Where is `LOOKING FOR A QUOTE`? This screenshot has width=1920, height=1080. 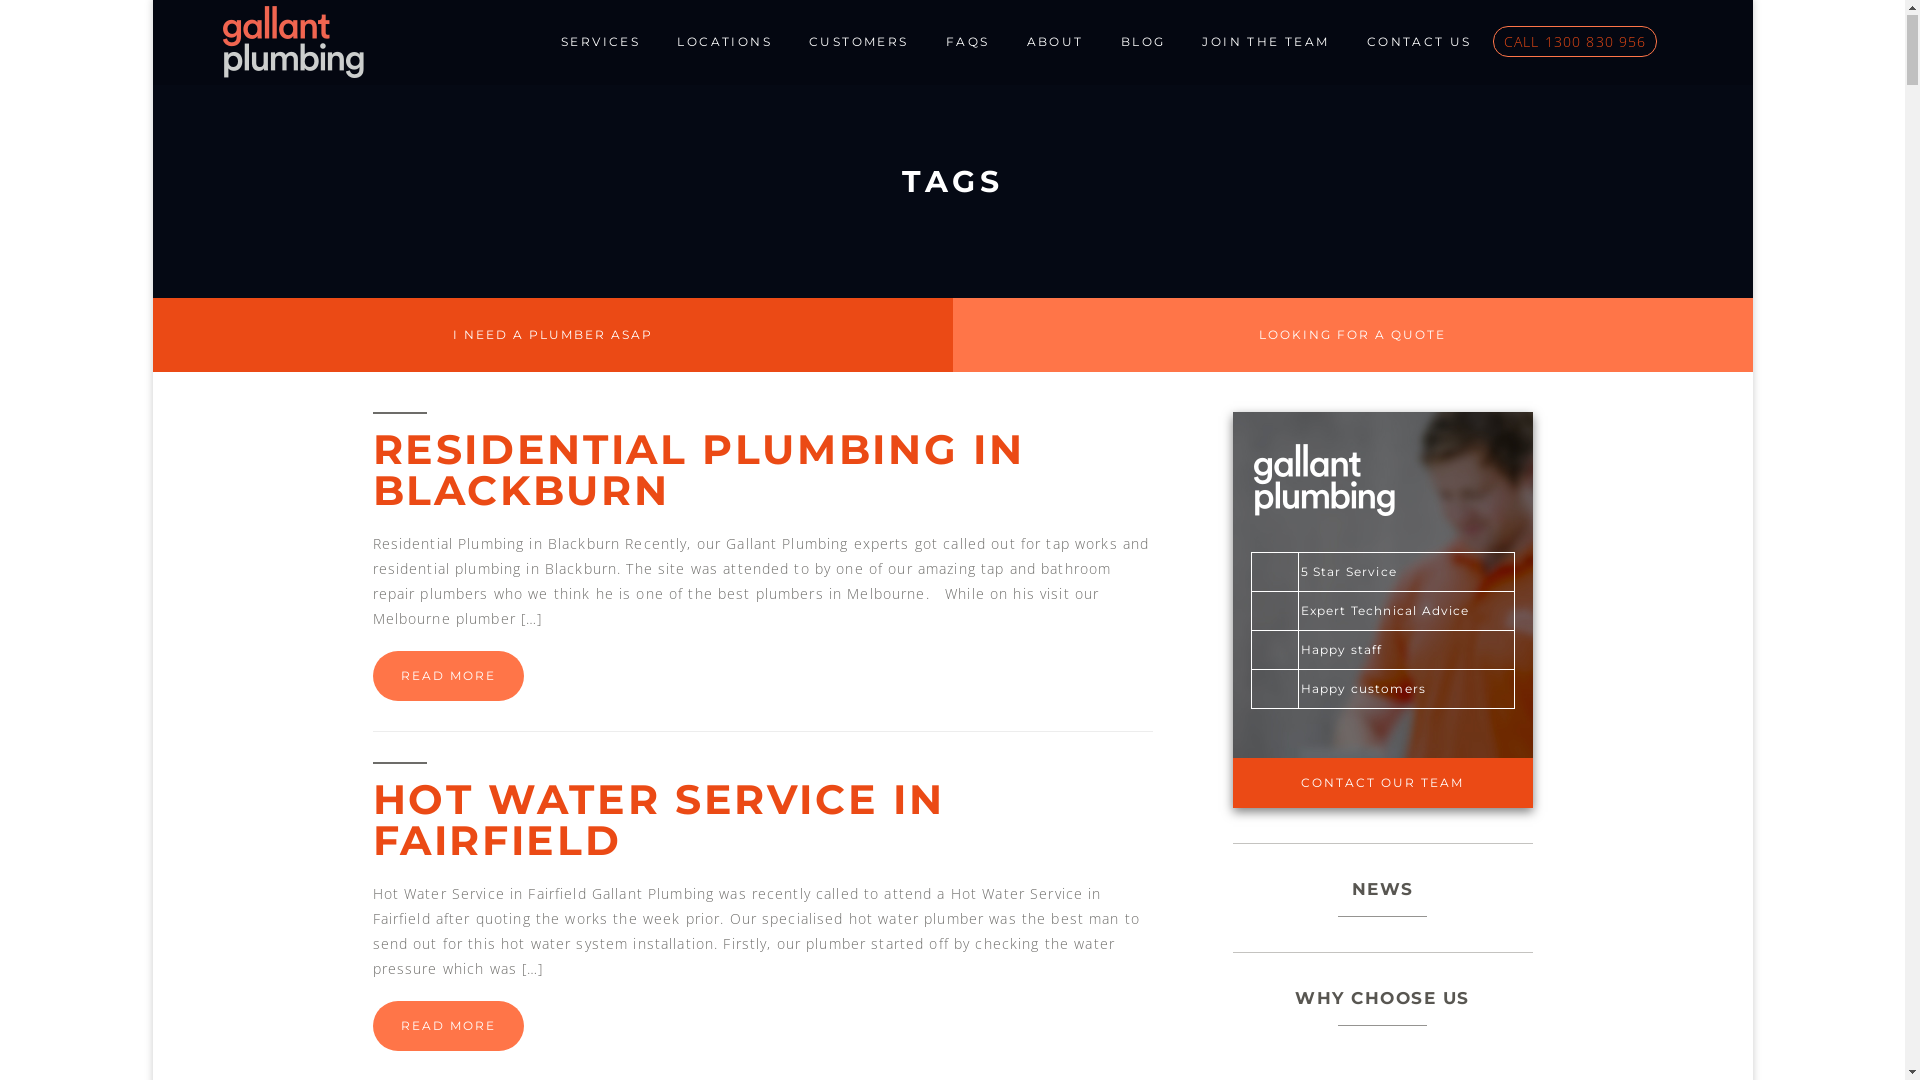
LOOKING FOR A QUOTE is located at coordinates (1352, 336).